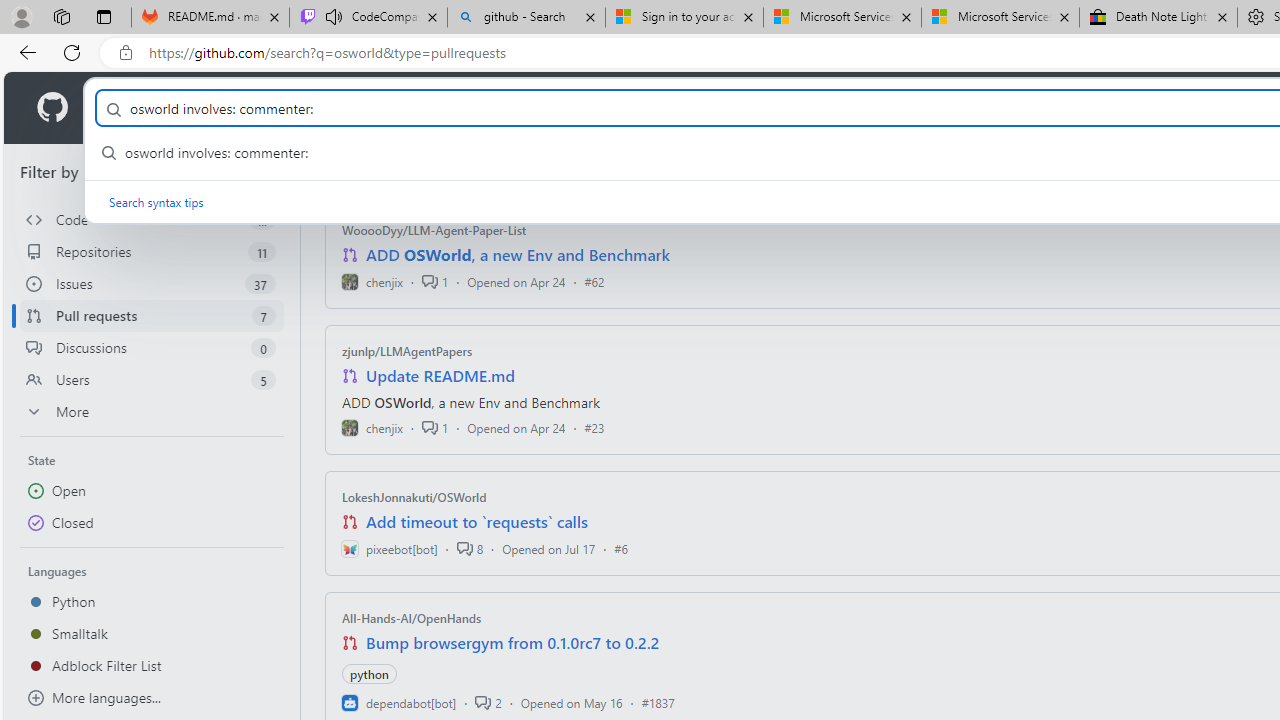  Describe the element at coordinates (226, 108) in the screenshot. I see `Solutions` at that location.